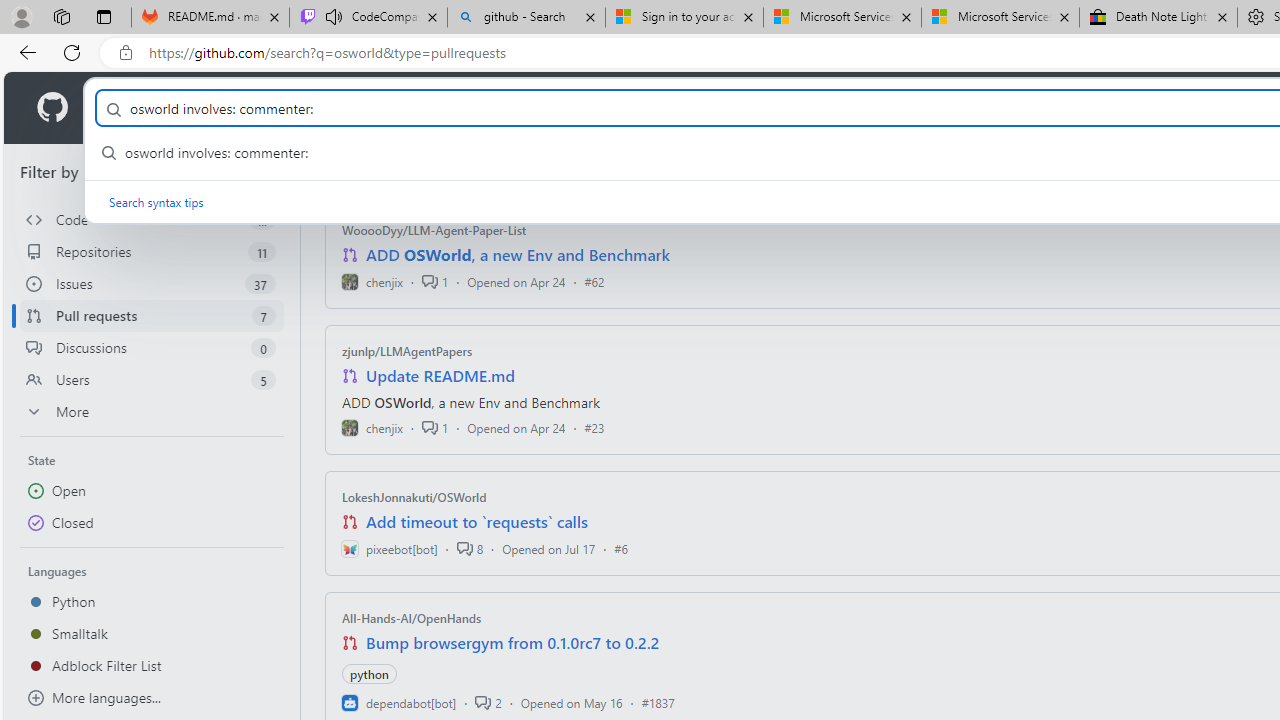  Describe the element at coordinates (226, 108) in the screenshot. I see `Solutions` at that location.